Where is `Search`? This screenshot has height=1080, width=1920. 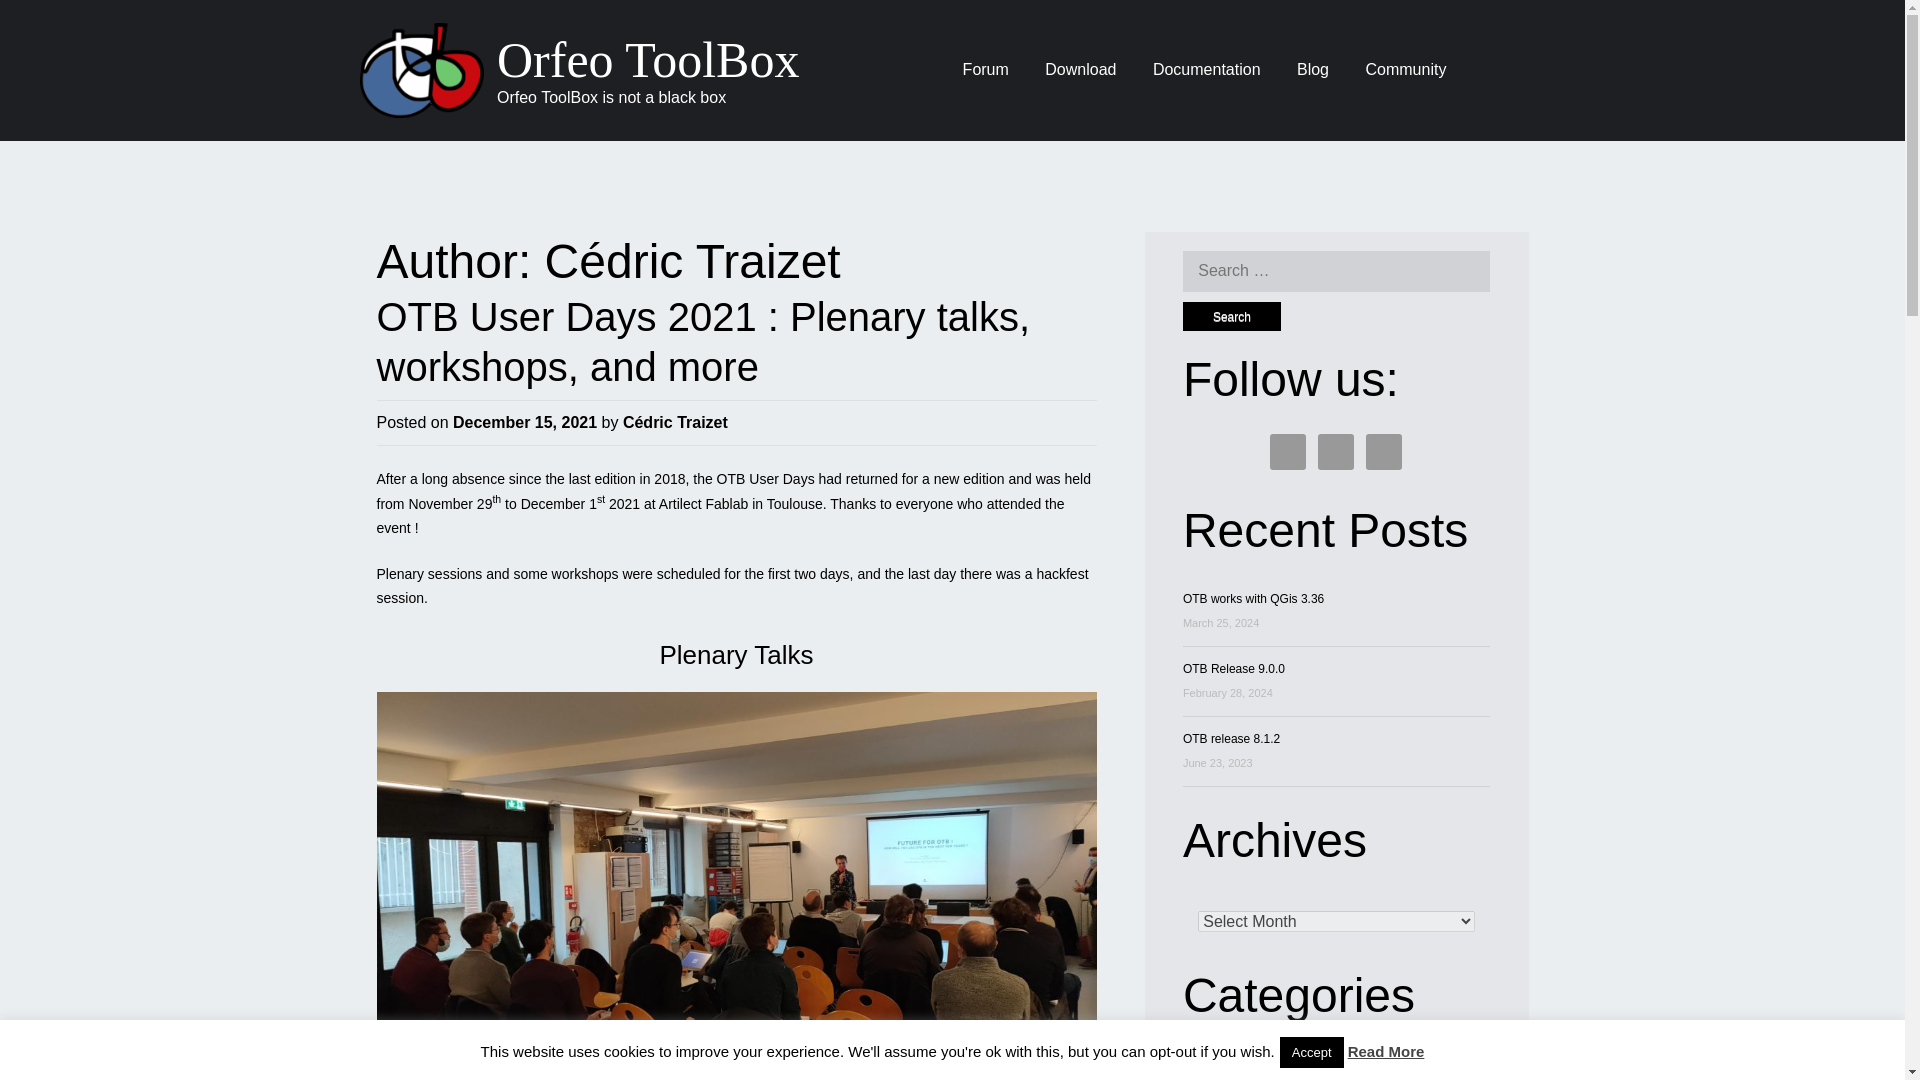 Search is located at coordinates (1231, 316).